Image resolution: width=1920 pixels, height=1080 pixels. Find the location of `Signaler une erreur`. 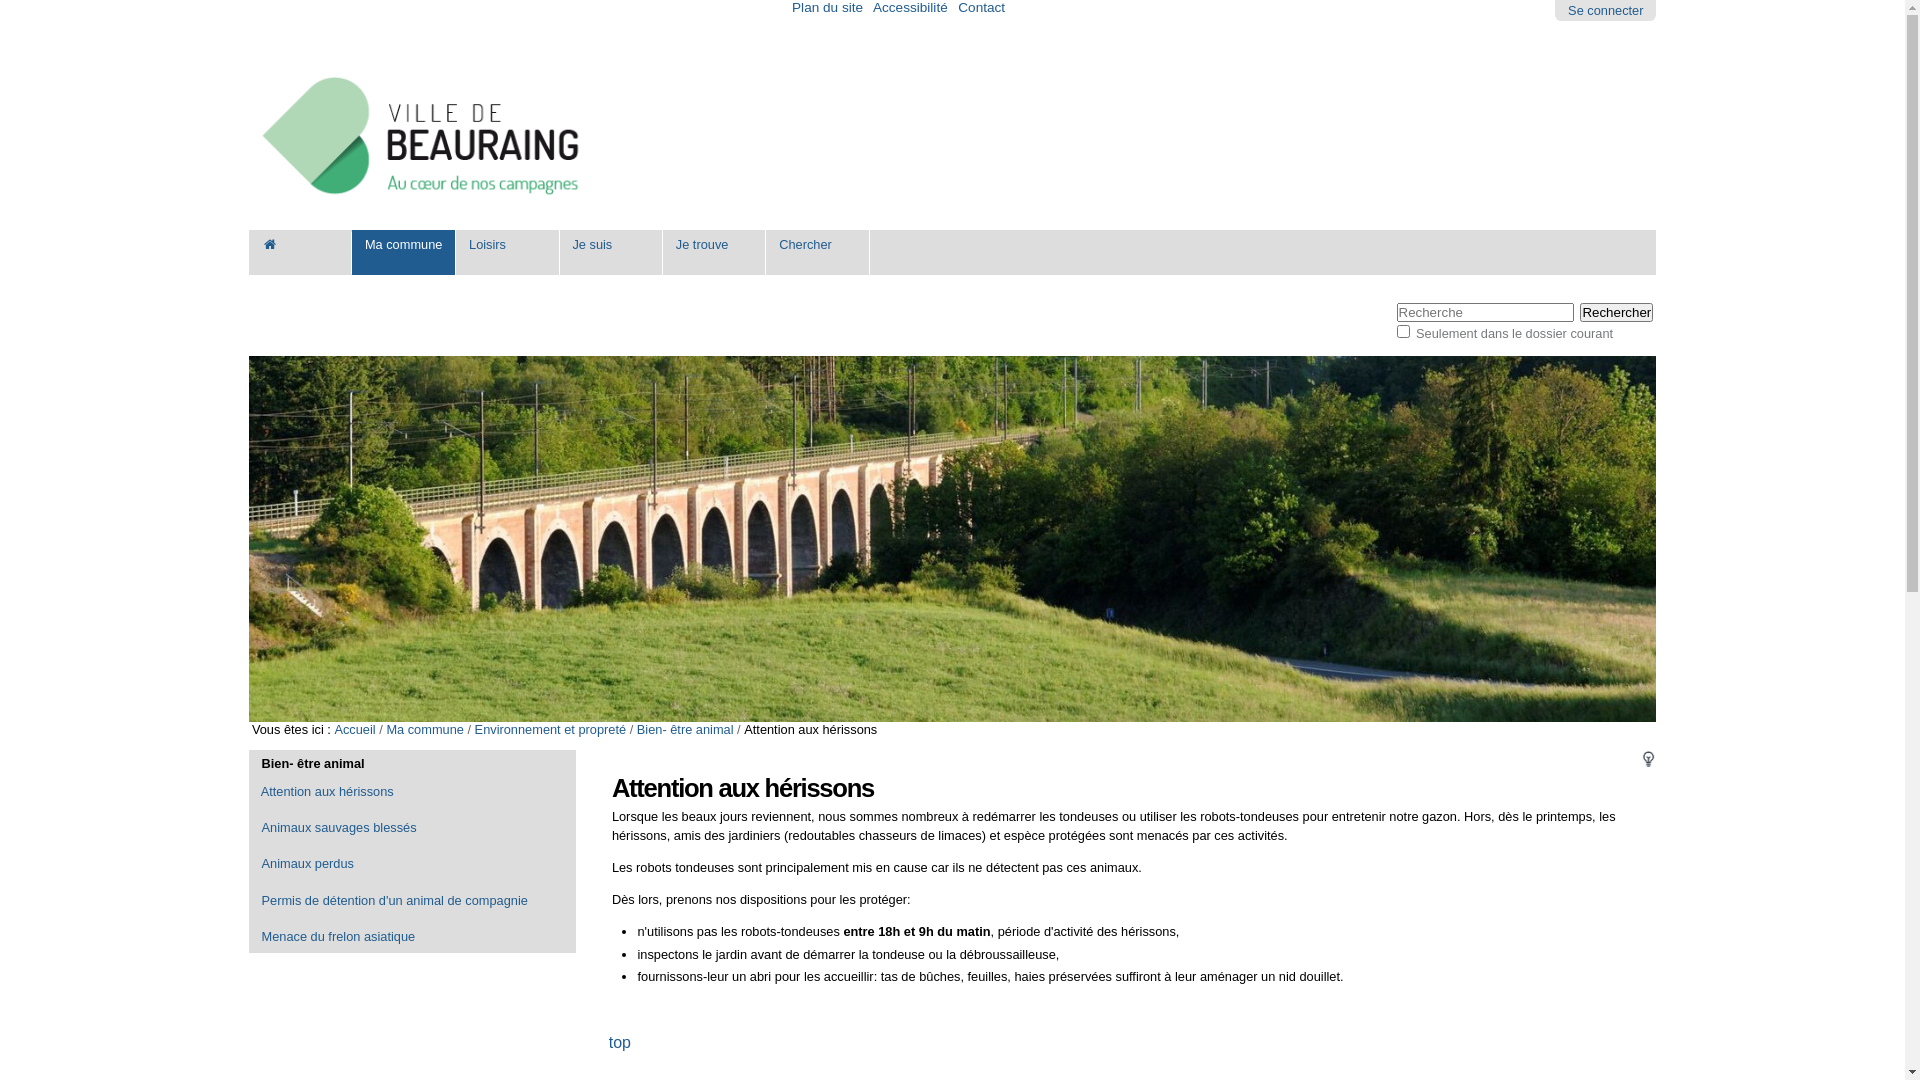

Signaler une erreur is located at coordinates (1649, 759).